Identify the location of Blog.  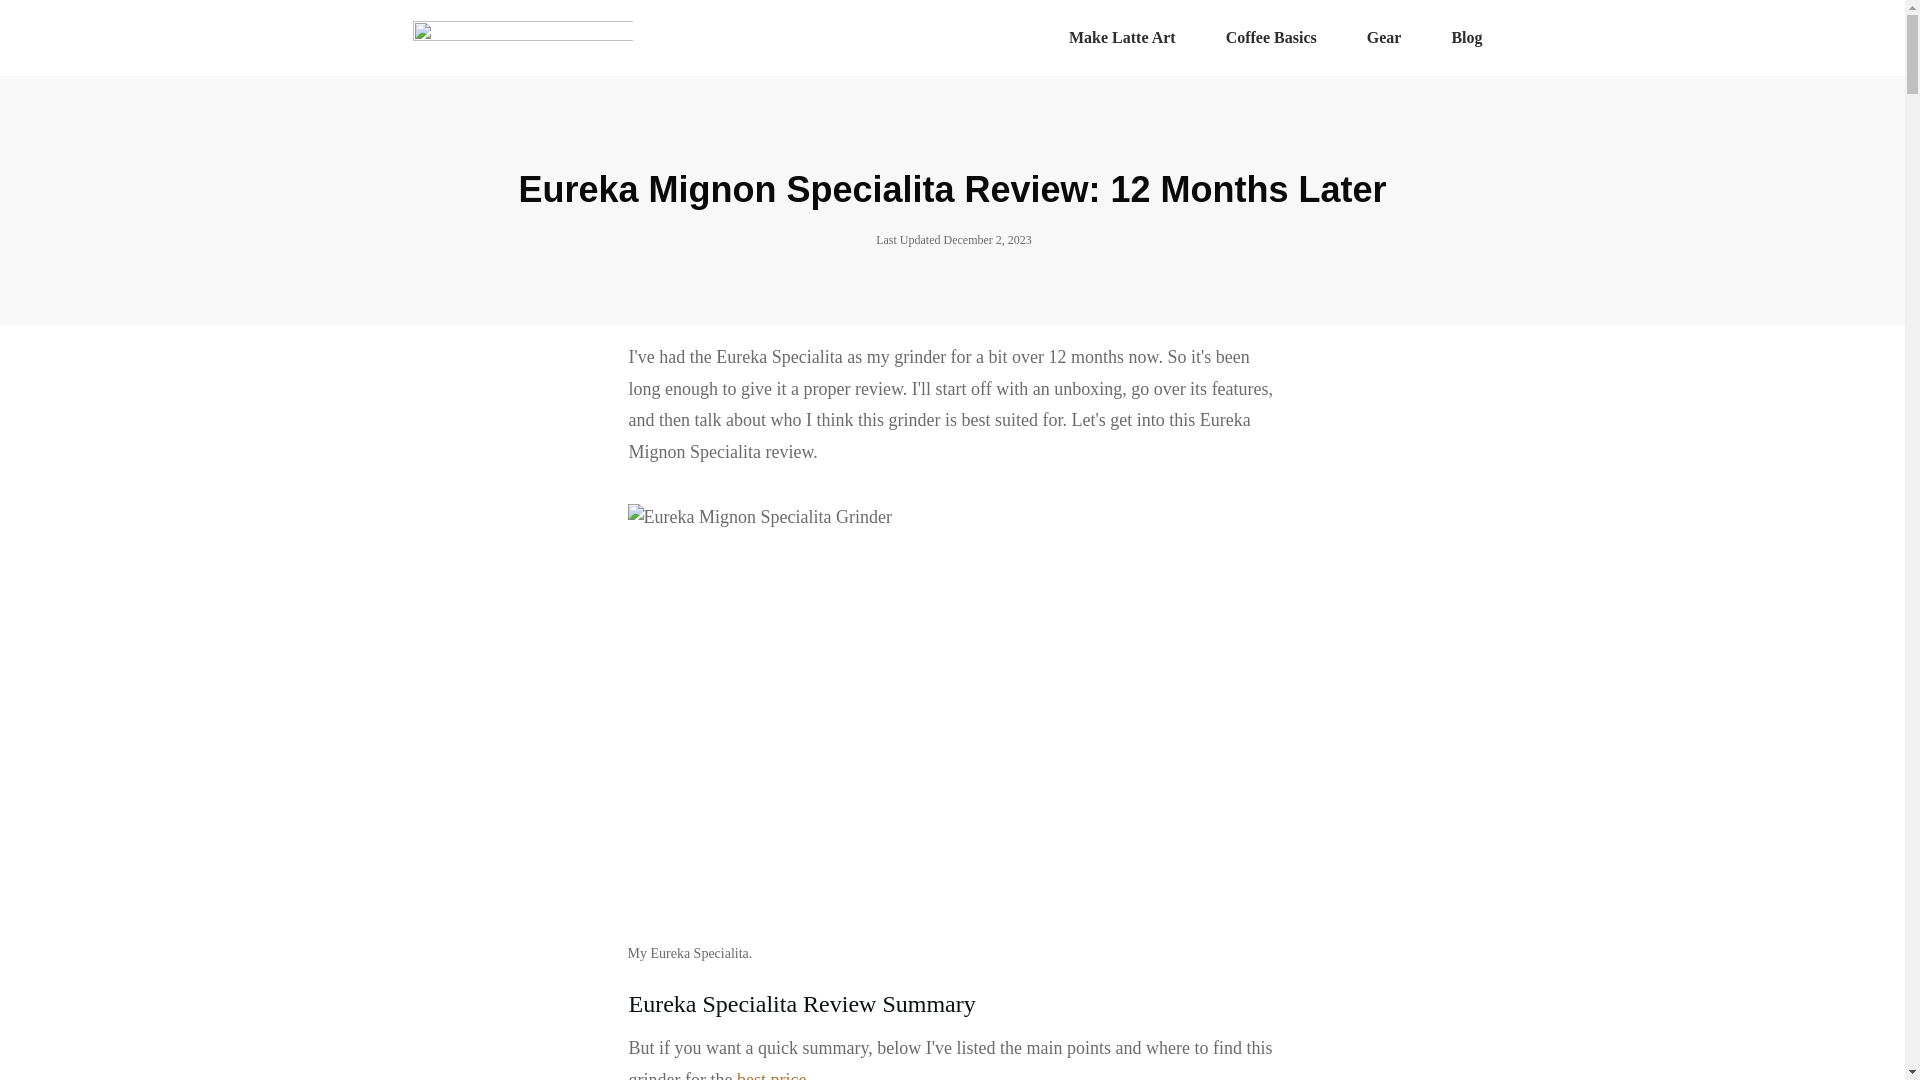
(1466, 38).